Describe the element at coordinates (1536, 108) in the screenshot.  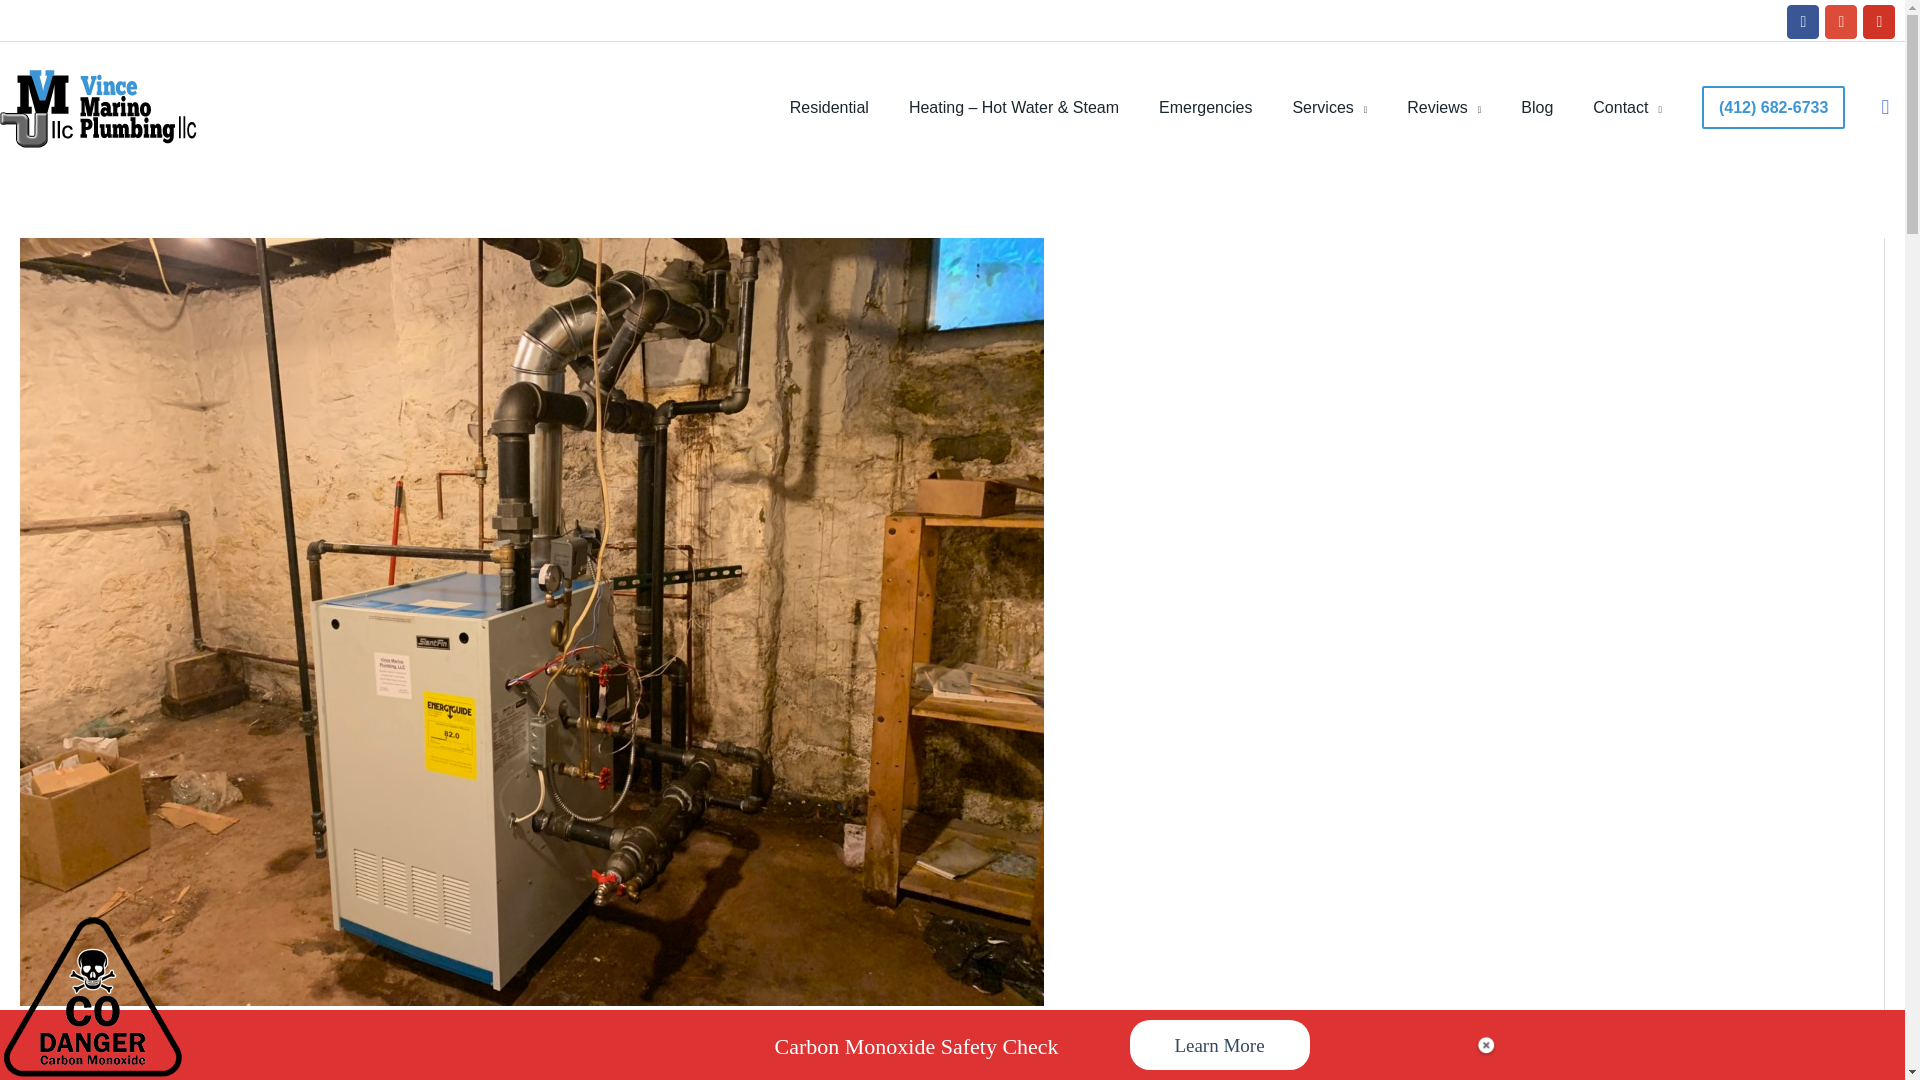
I see `Plumbing Tips` at that location.